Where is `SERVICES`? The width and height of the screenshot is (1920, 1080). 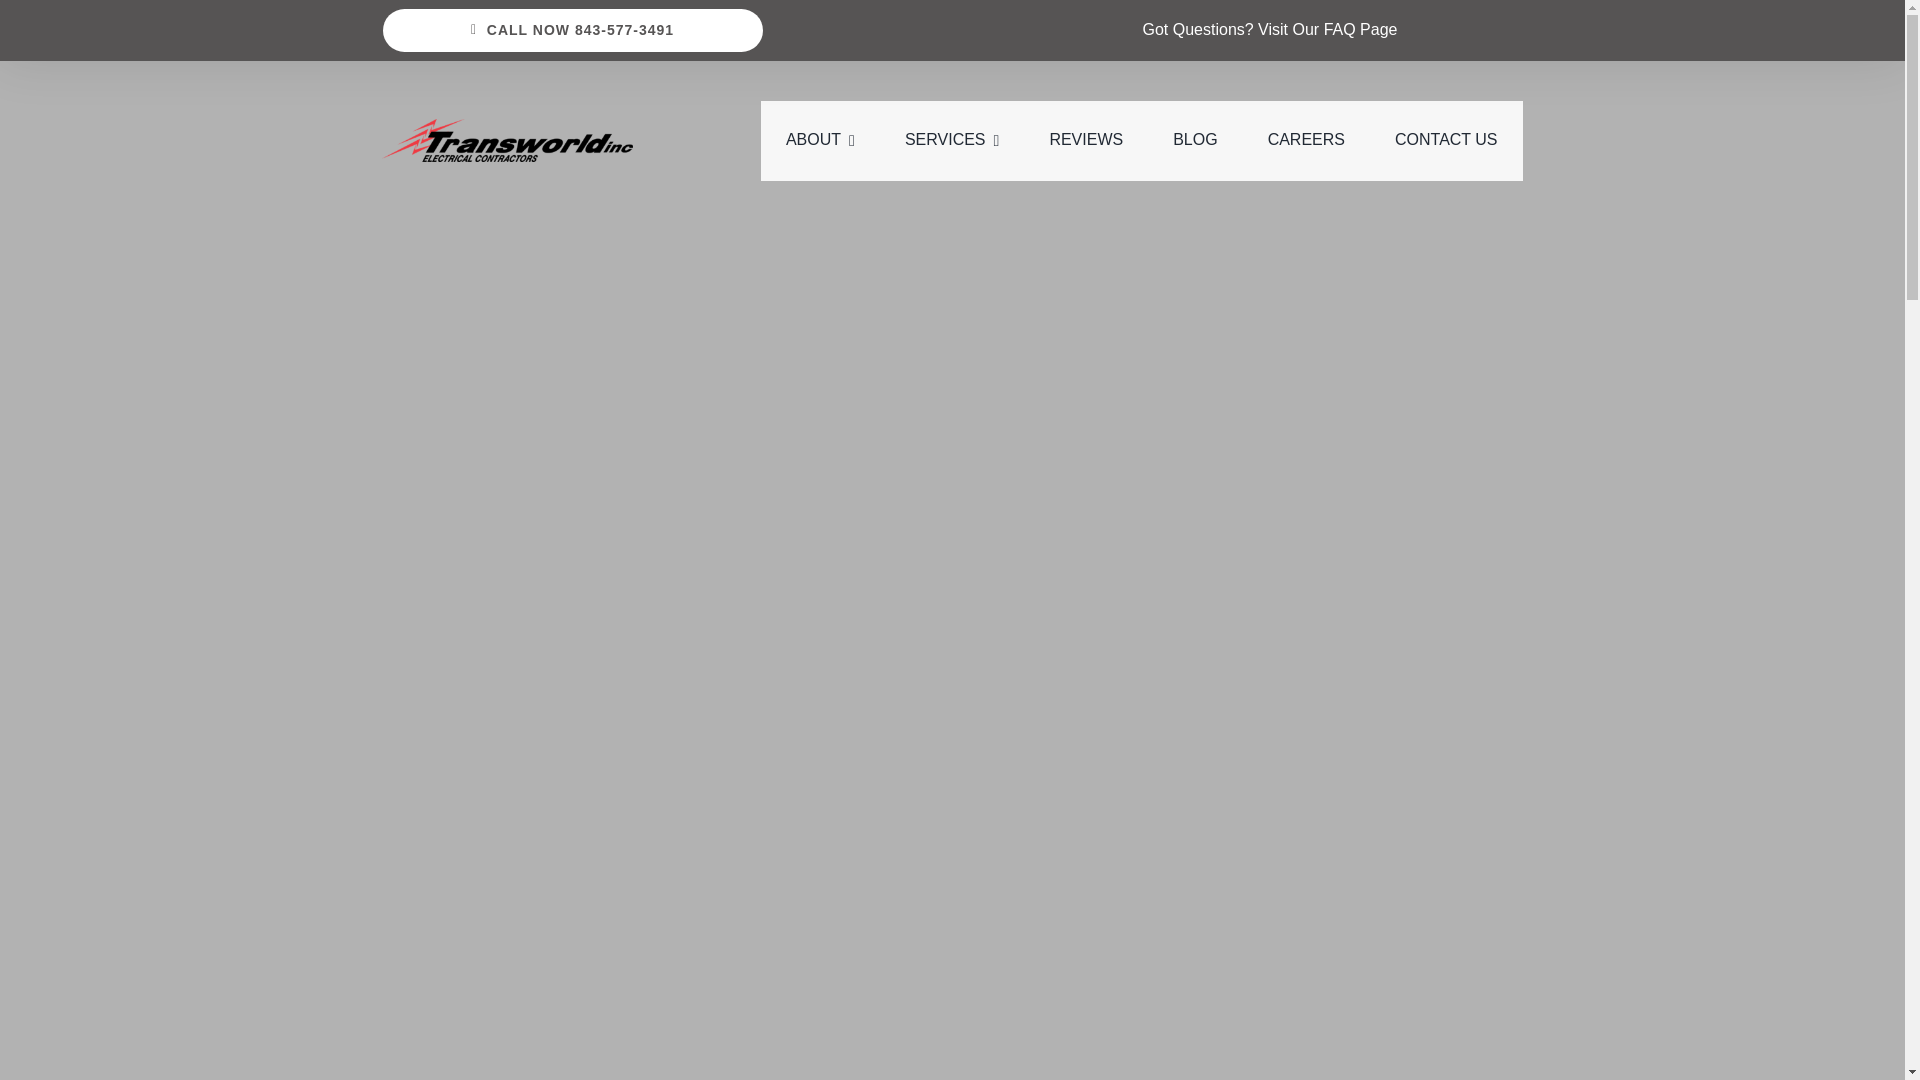
SERVICES is located at coordinates (951, 141).